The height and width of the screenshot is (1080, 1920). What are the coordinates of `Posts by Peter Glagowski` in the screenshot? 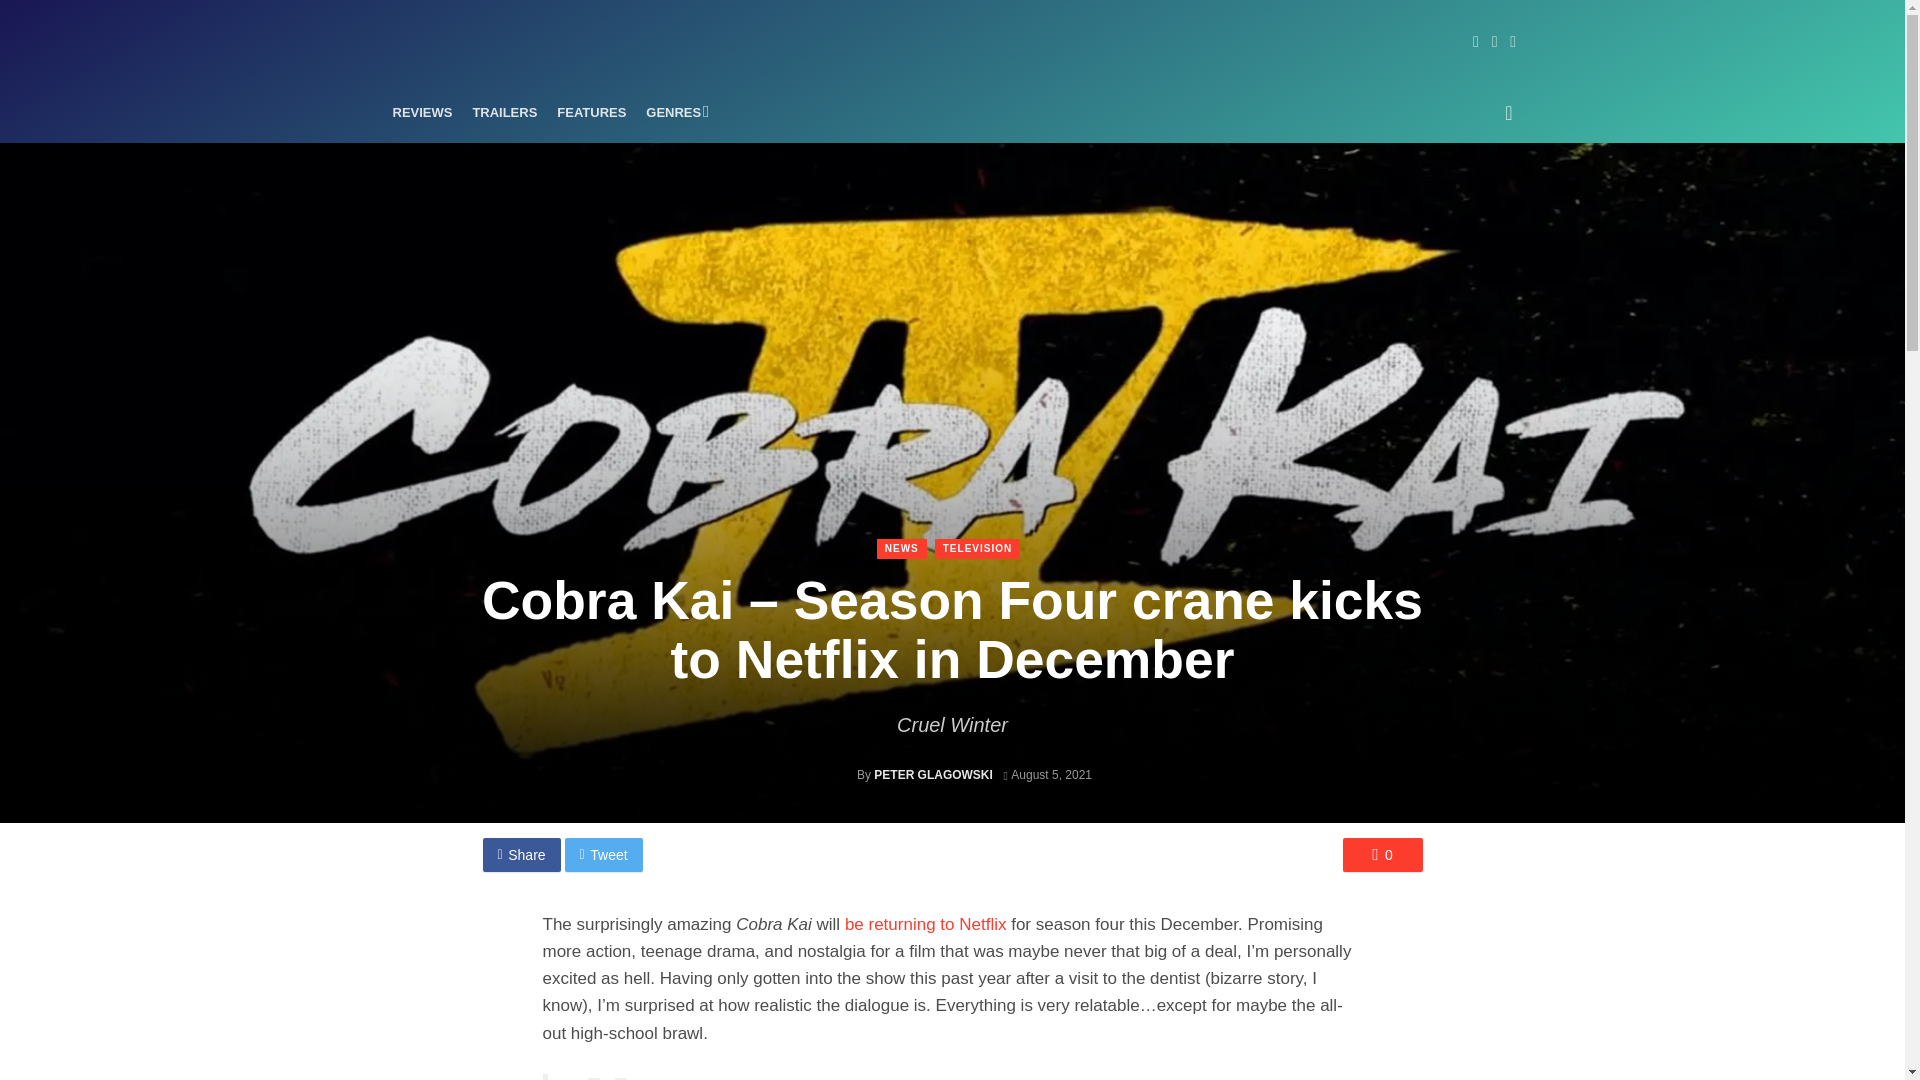 It's located at (932, 774).